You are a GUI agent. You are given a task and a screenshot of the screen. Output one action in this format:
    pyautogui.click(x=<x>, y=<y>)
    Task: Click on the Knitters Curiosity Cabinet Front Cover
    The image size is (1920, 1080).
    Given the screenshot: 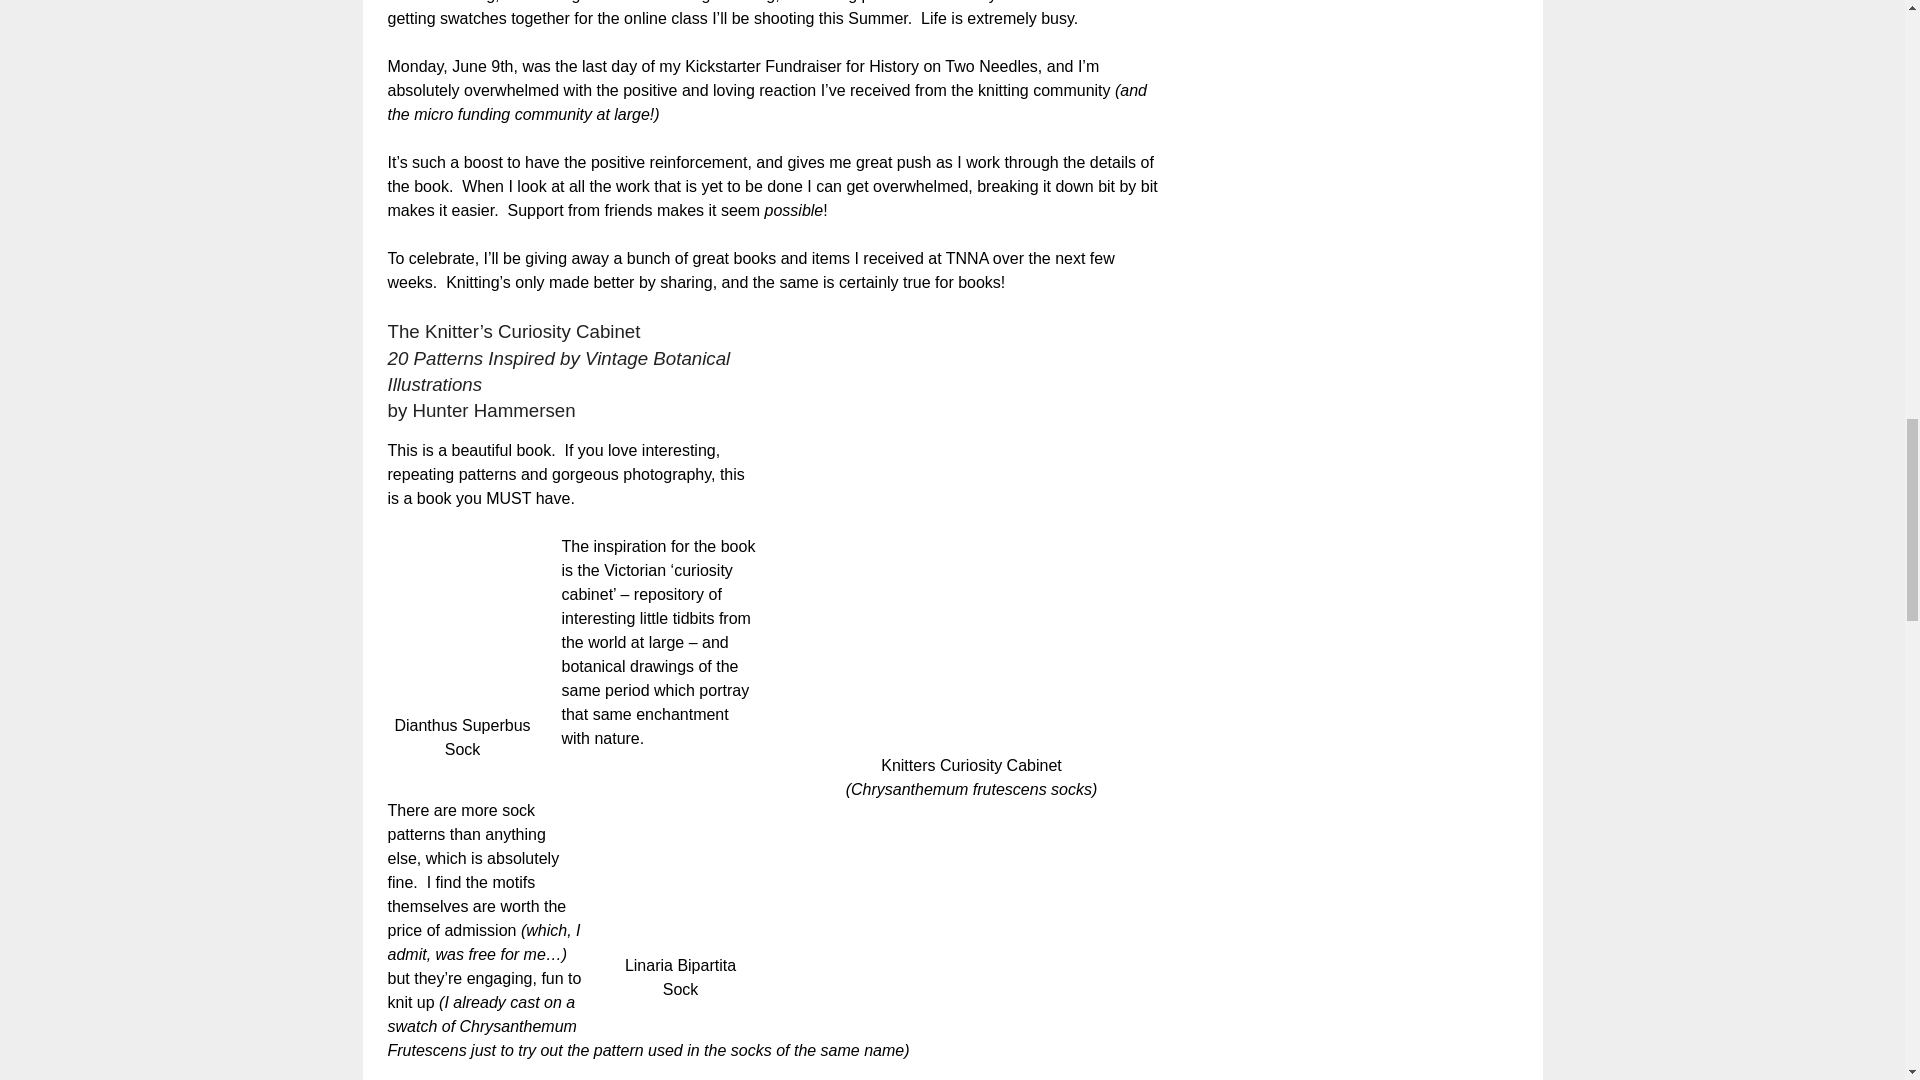 What is the action you would take?
    pyautogui.click(x=971, y=537)
    